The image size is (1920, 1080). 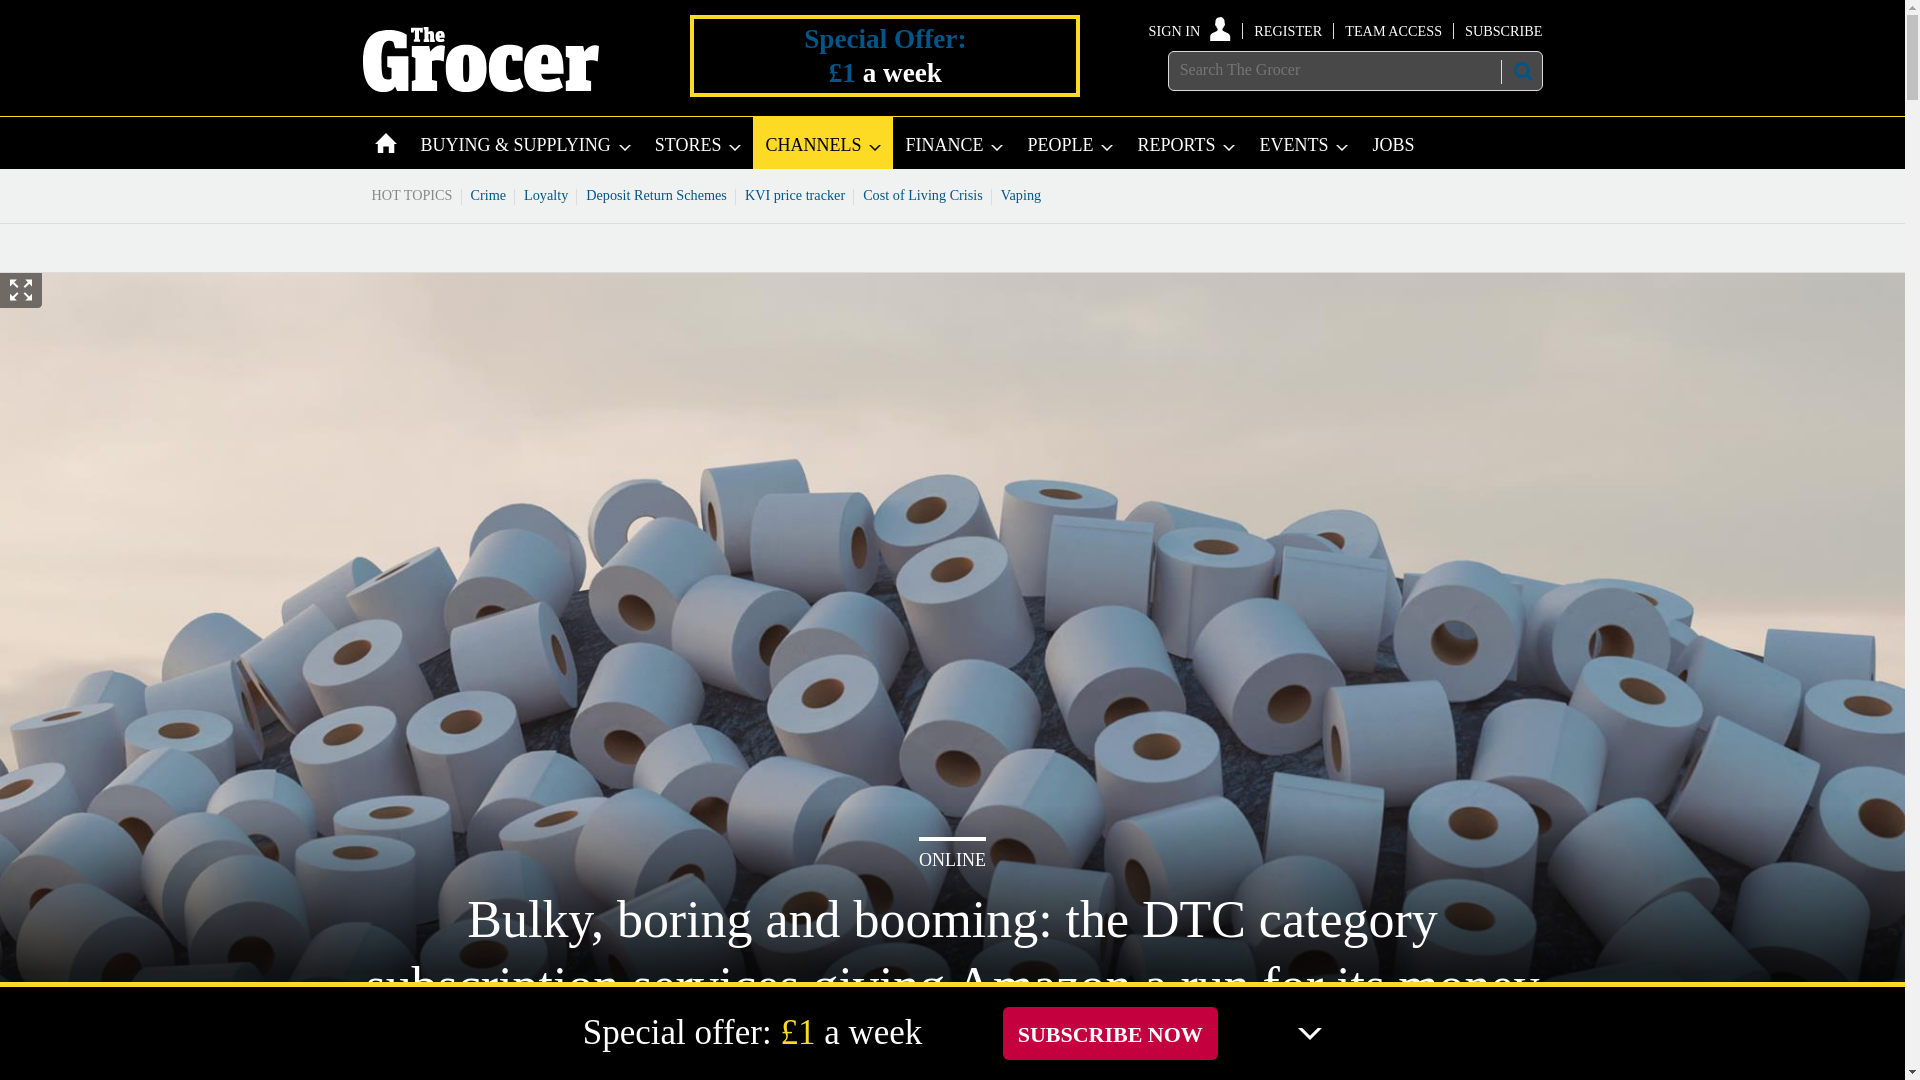 What do you see at coordinates (656, 194) in the screenshot?
I see `Deposit Return Schemes` at bounding box center [656, 194].